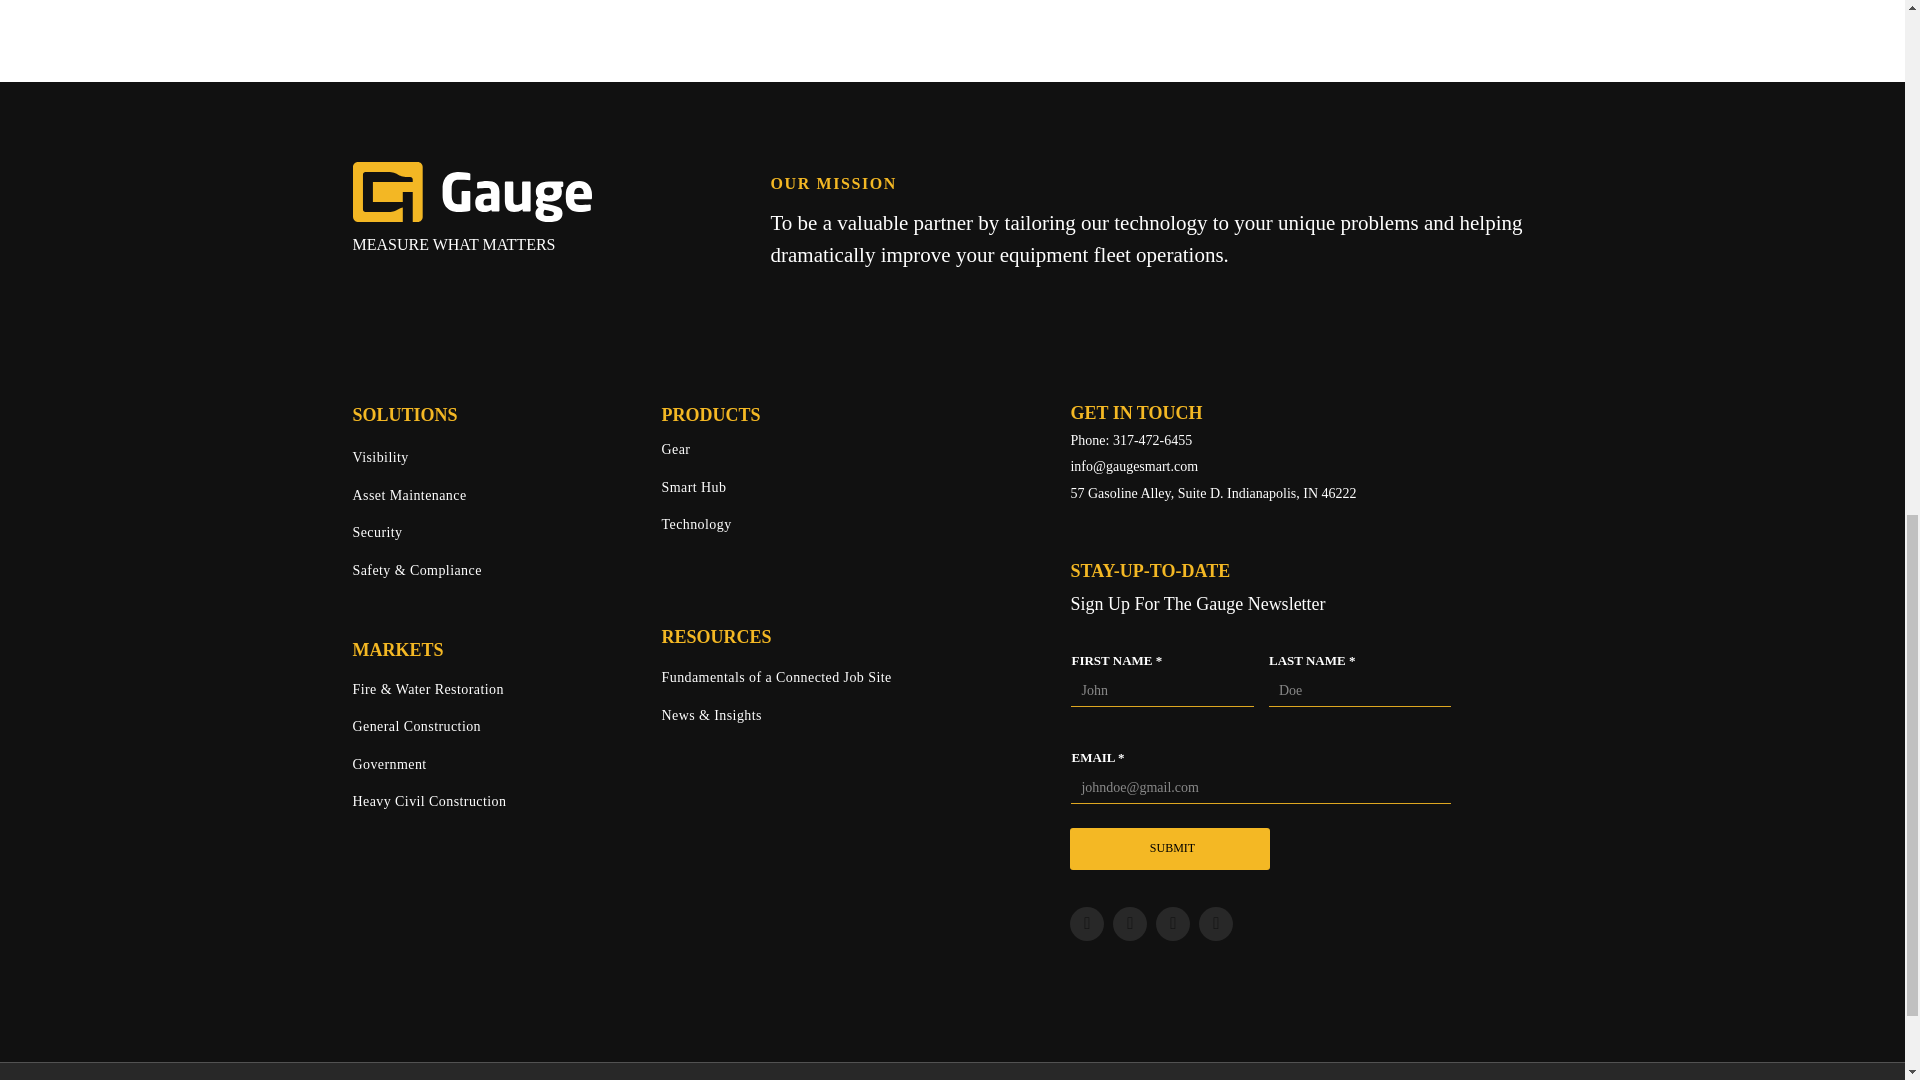 Image resolution: width=1920 pixels, height=1080 pixels. Describe the element at coordinates (471, 192) in the screenshot. I see `Gauge` at that location.